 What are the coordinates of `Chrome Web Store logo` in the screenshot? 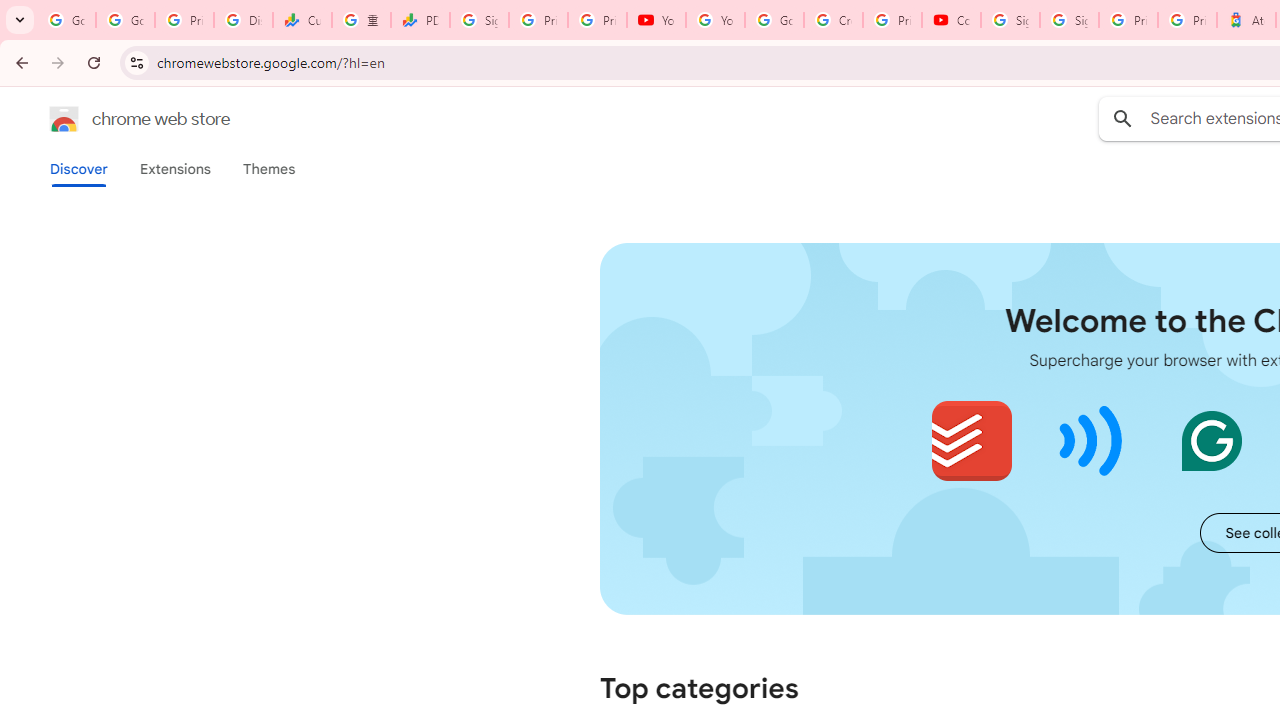 It's located at (64, 118).